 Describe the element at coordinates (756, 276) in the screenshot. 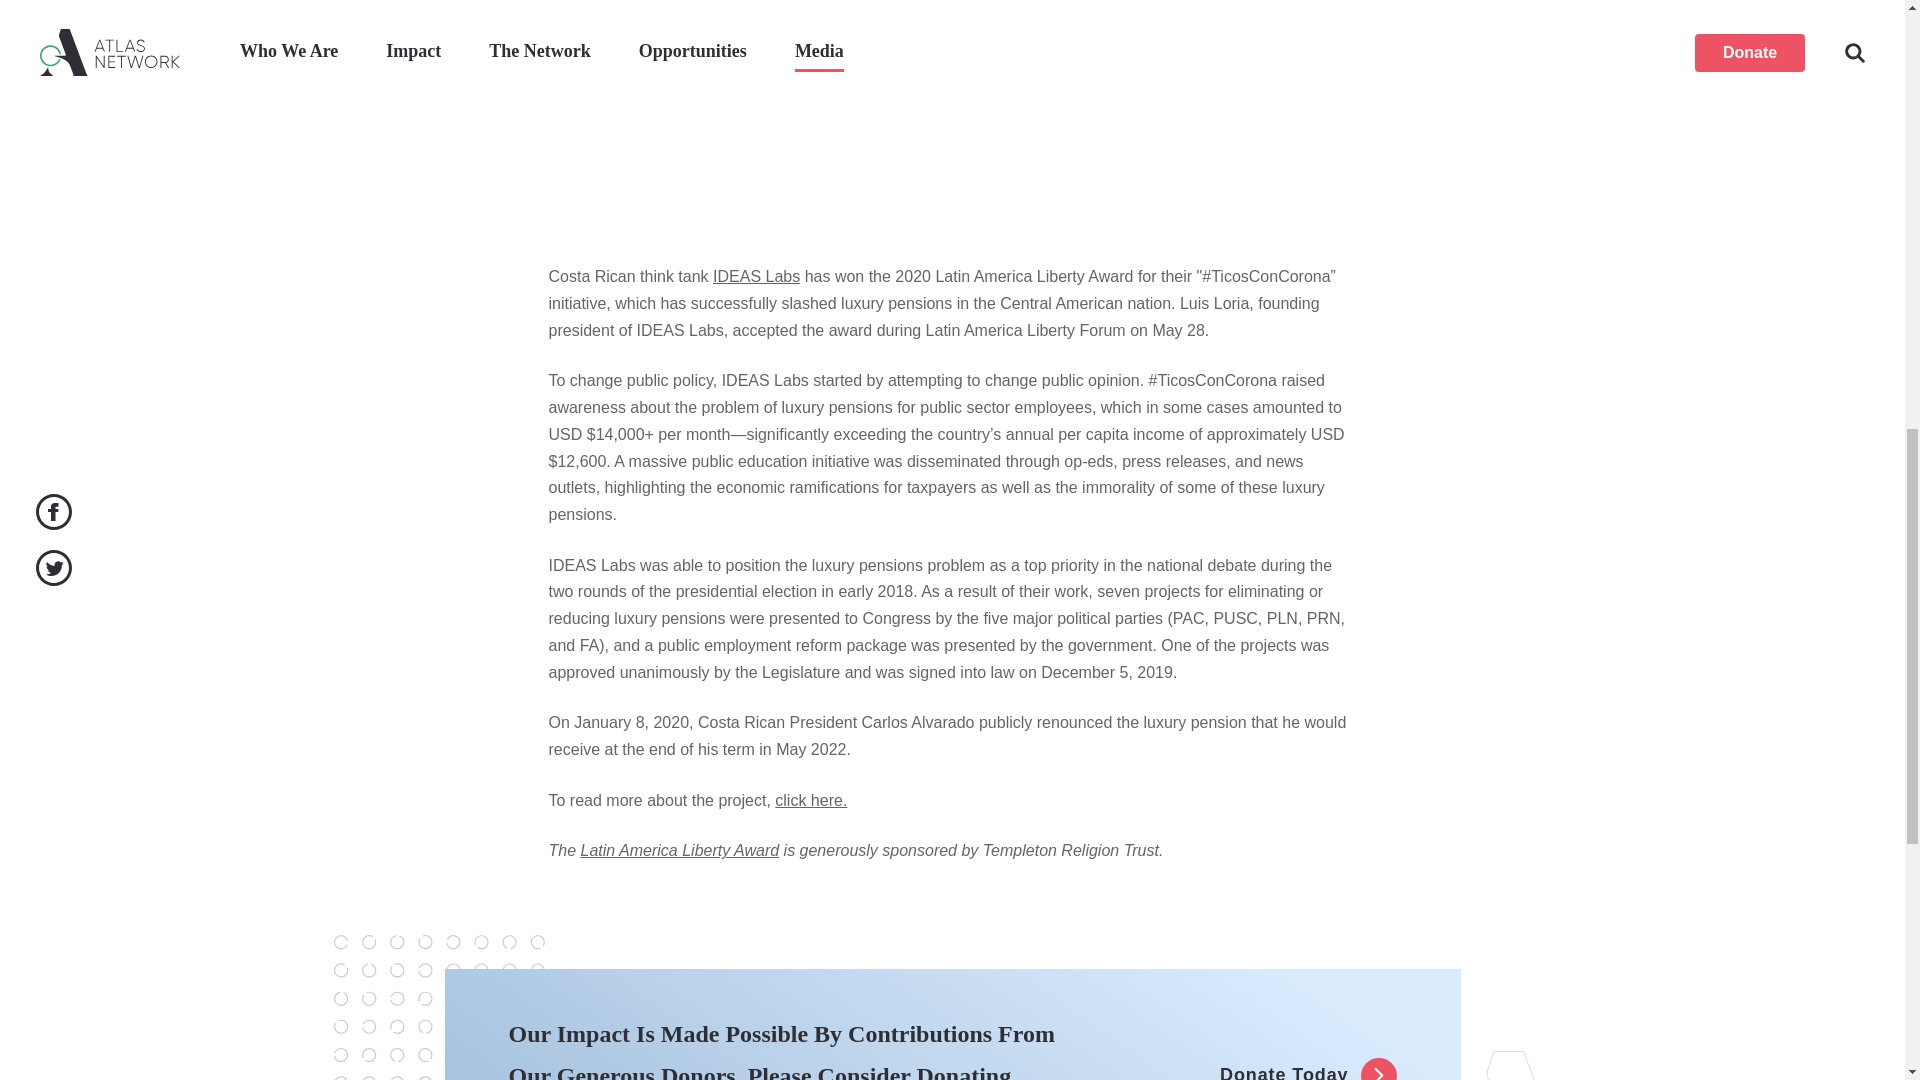

I see `IDEAS Labs` at that location.